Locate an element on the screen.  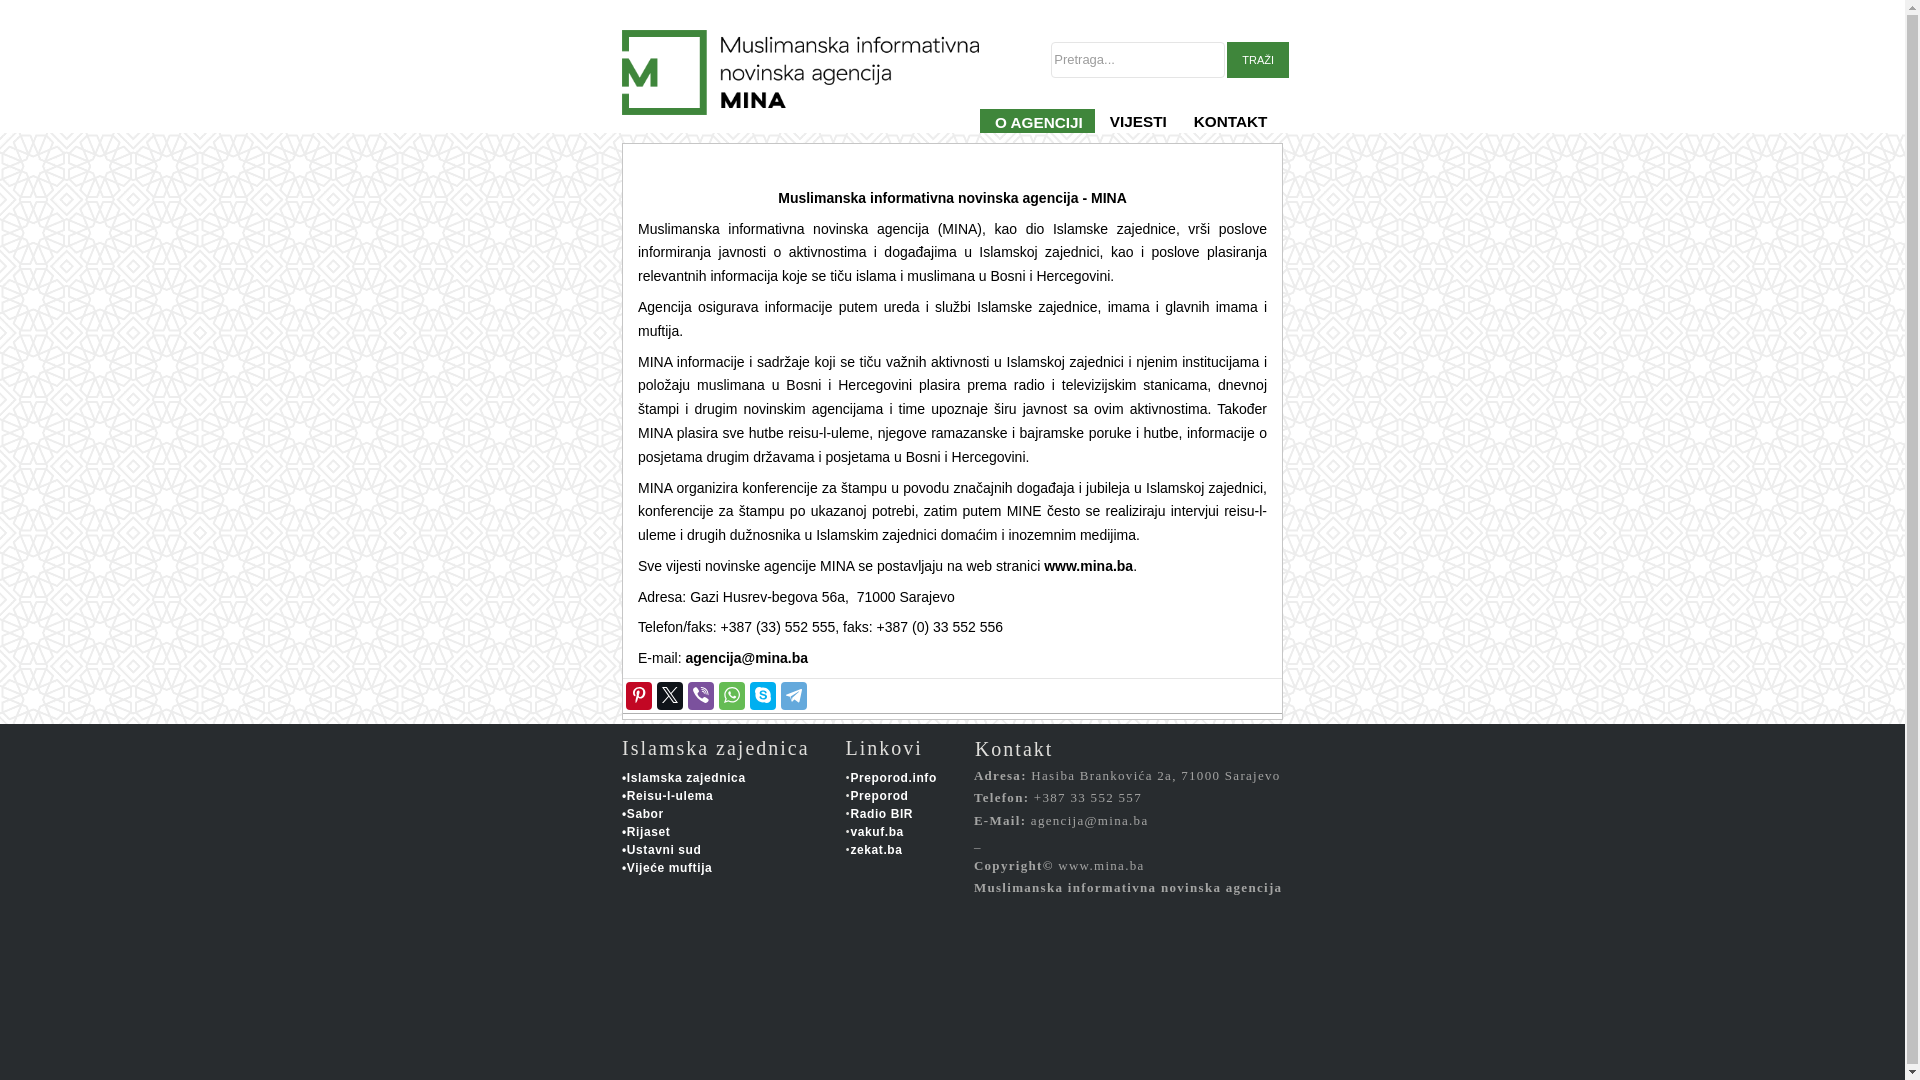
Viber is located at coordinates (700, 696).